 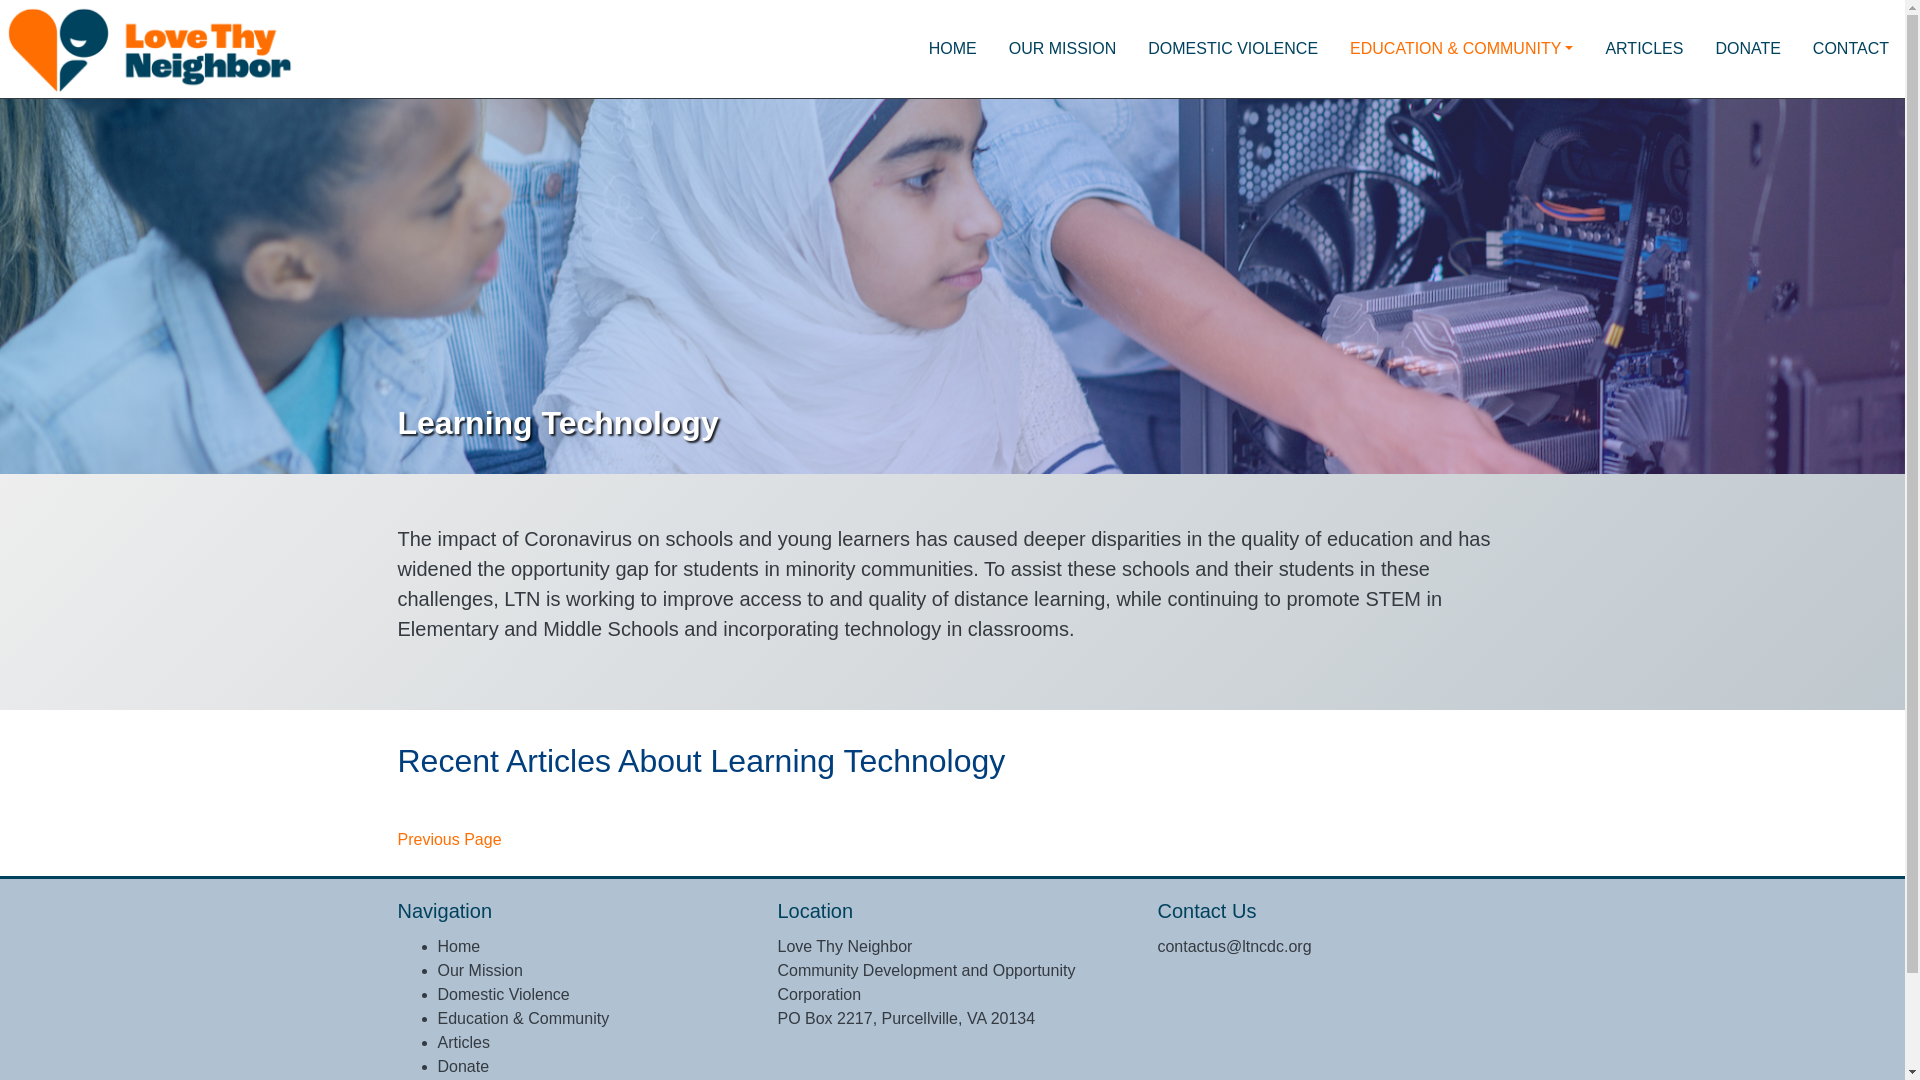 What do you see at coordinates (1747, 49) in the screenshot?
I see `DONATE` at bounding box center [1747, 49].